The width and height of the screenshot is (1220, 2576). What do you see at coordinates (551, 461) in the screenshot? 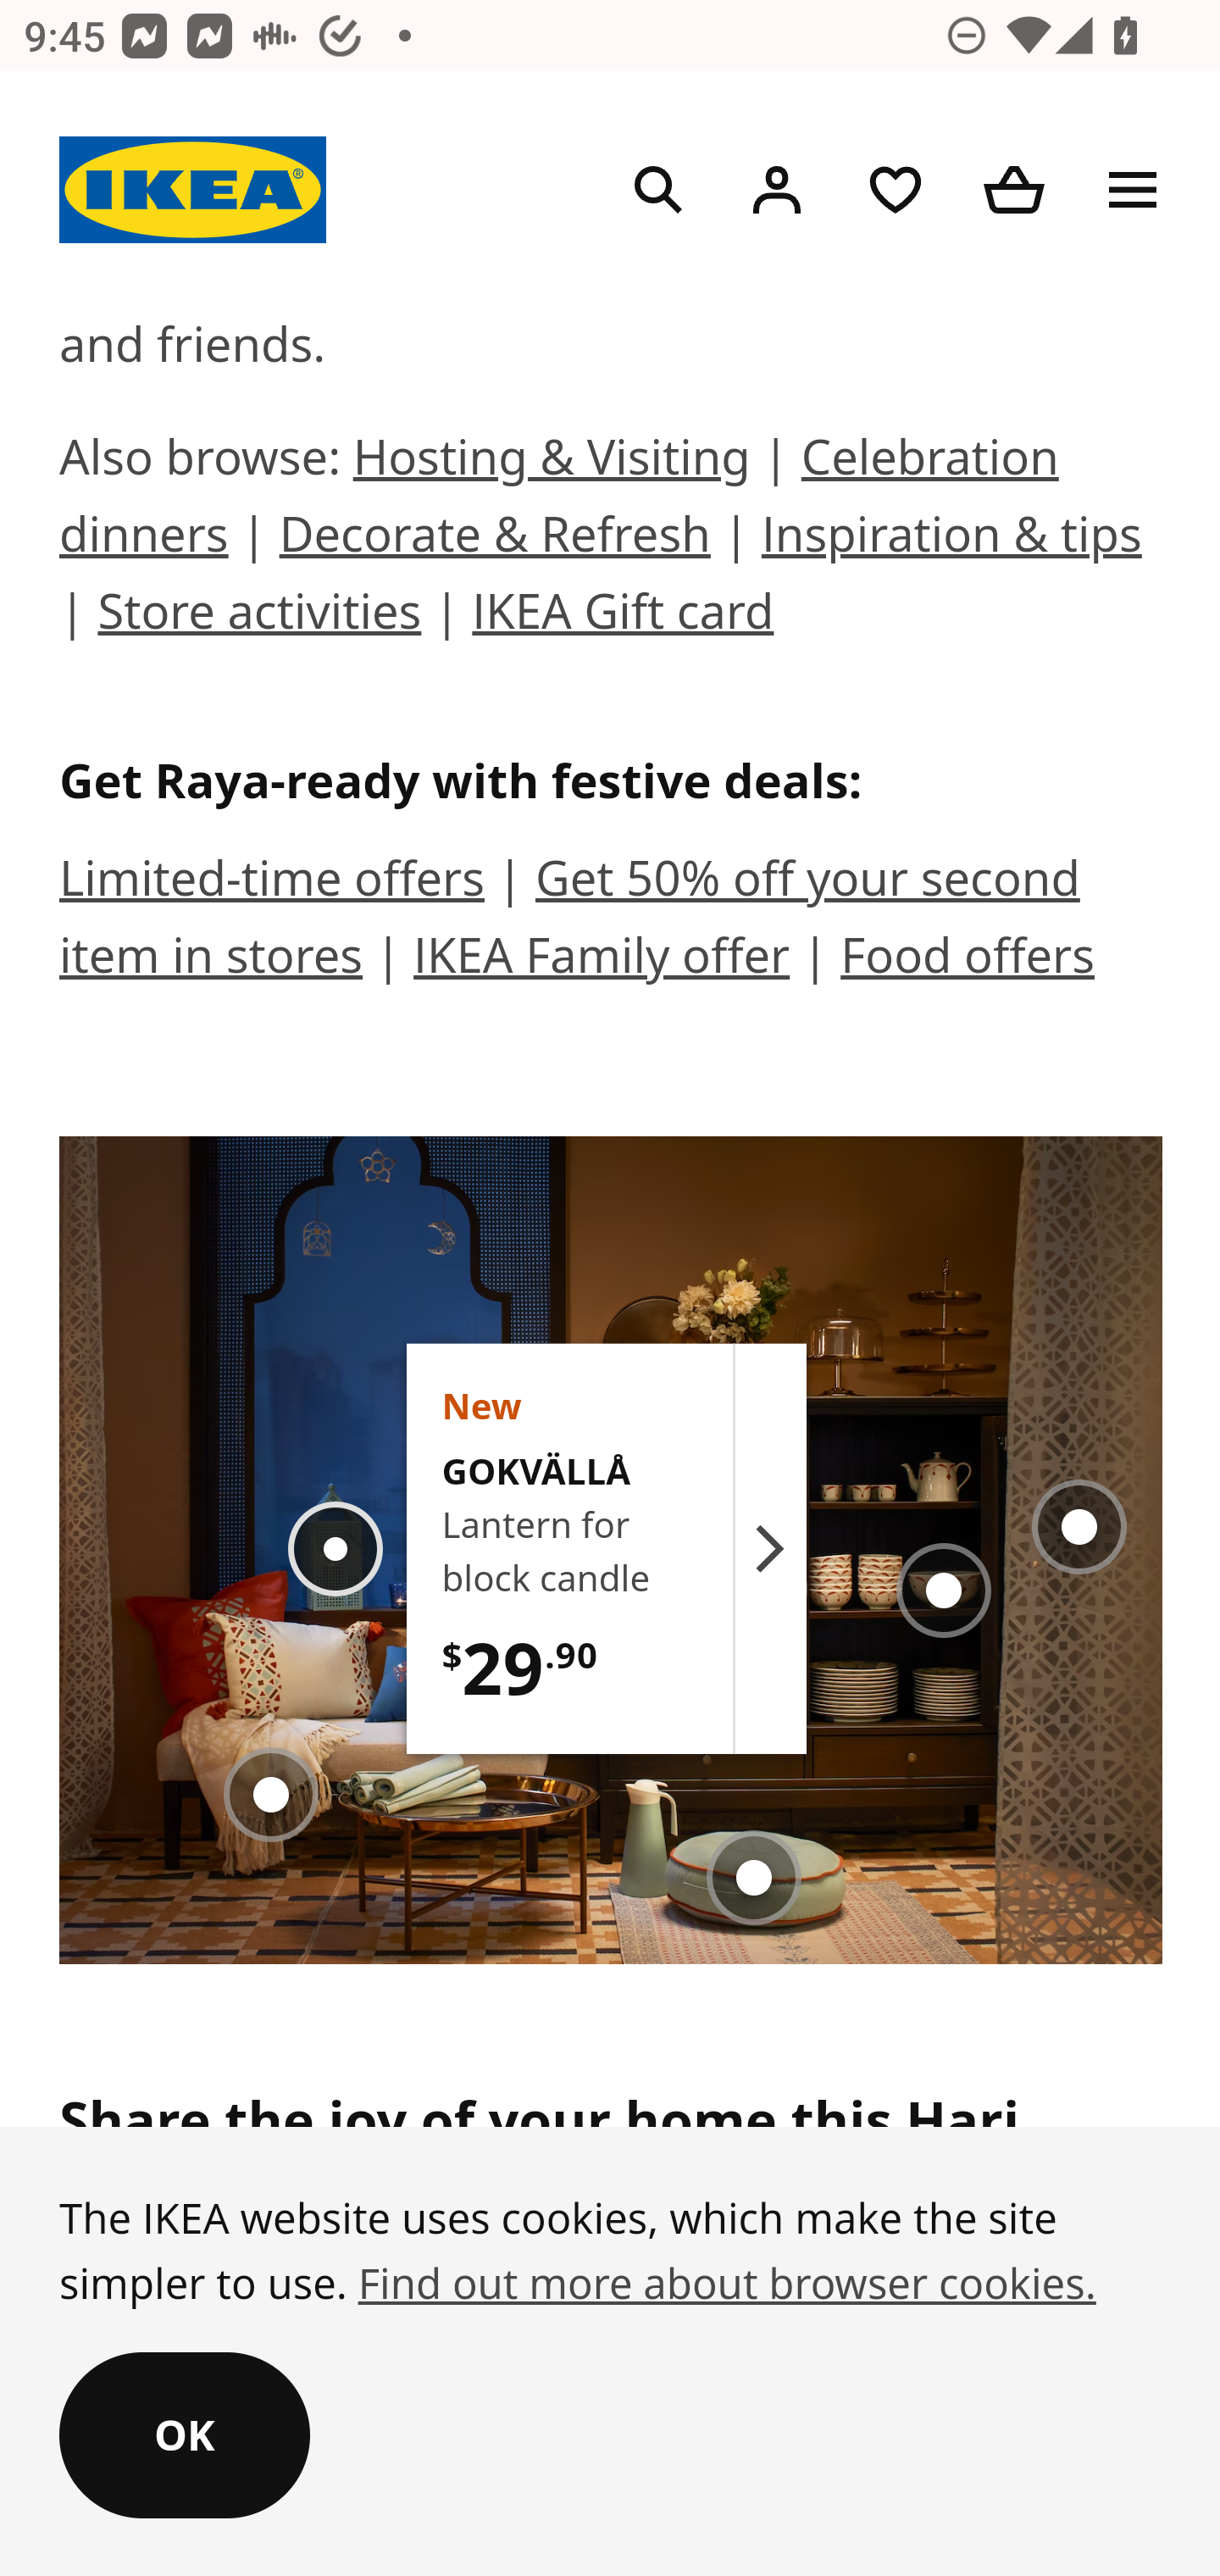
I see `Hosting & Visiting` at bounding box center [551, 461].